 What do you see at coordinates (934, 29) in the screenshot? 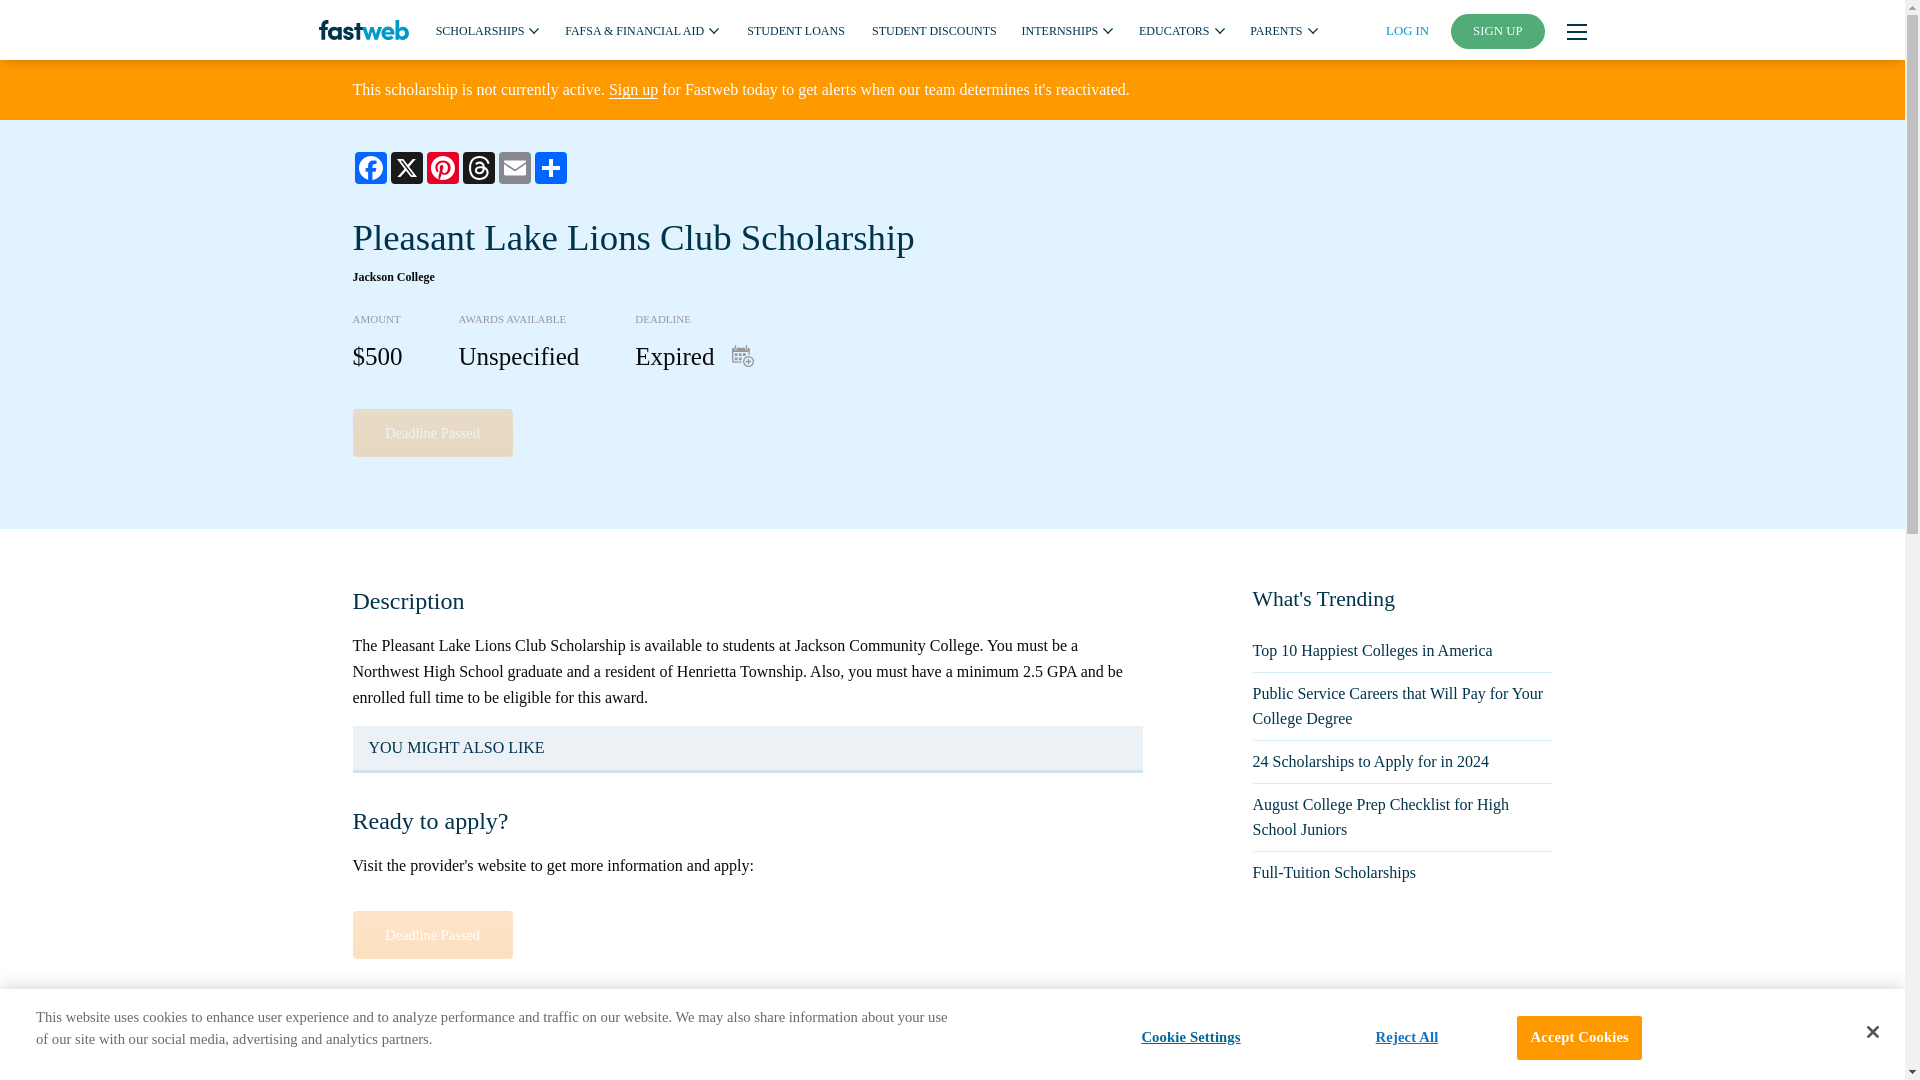
I see `STUDENT DISCOUNTS` at bounding box center [934, 29].